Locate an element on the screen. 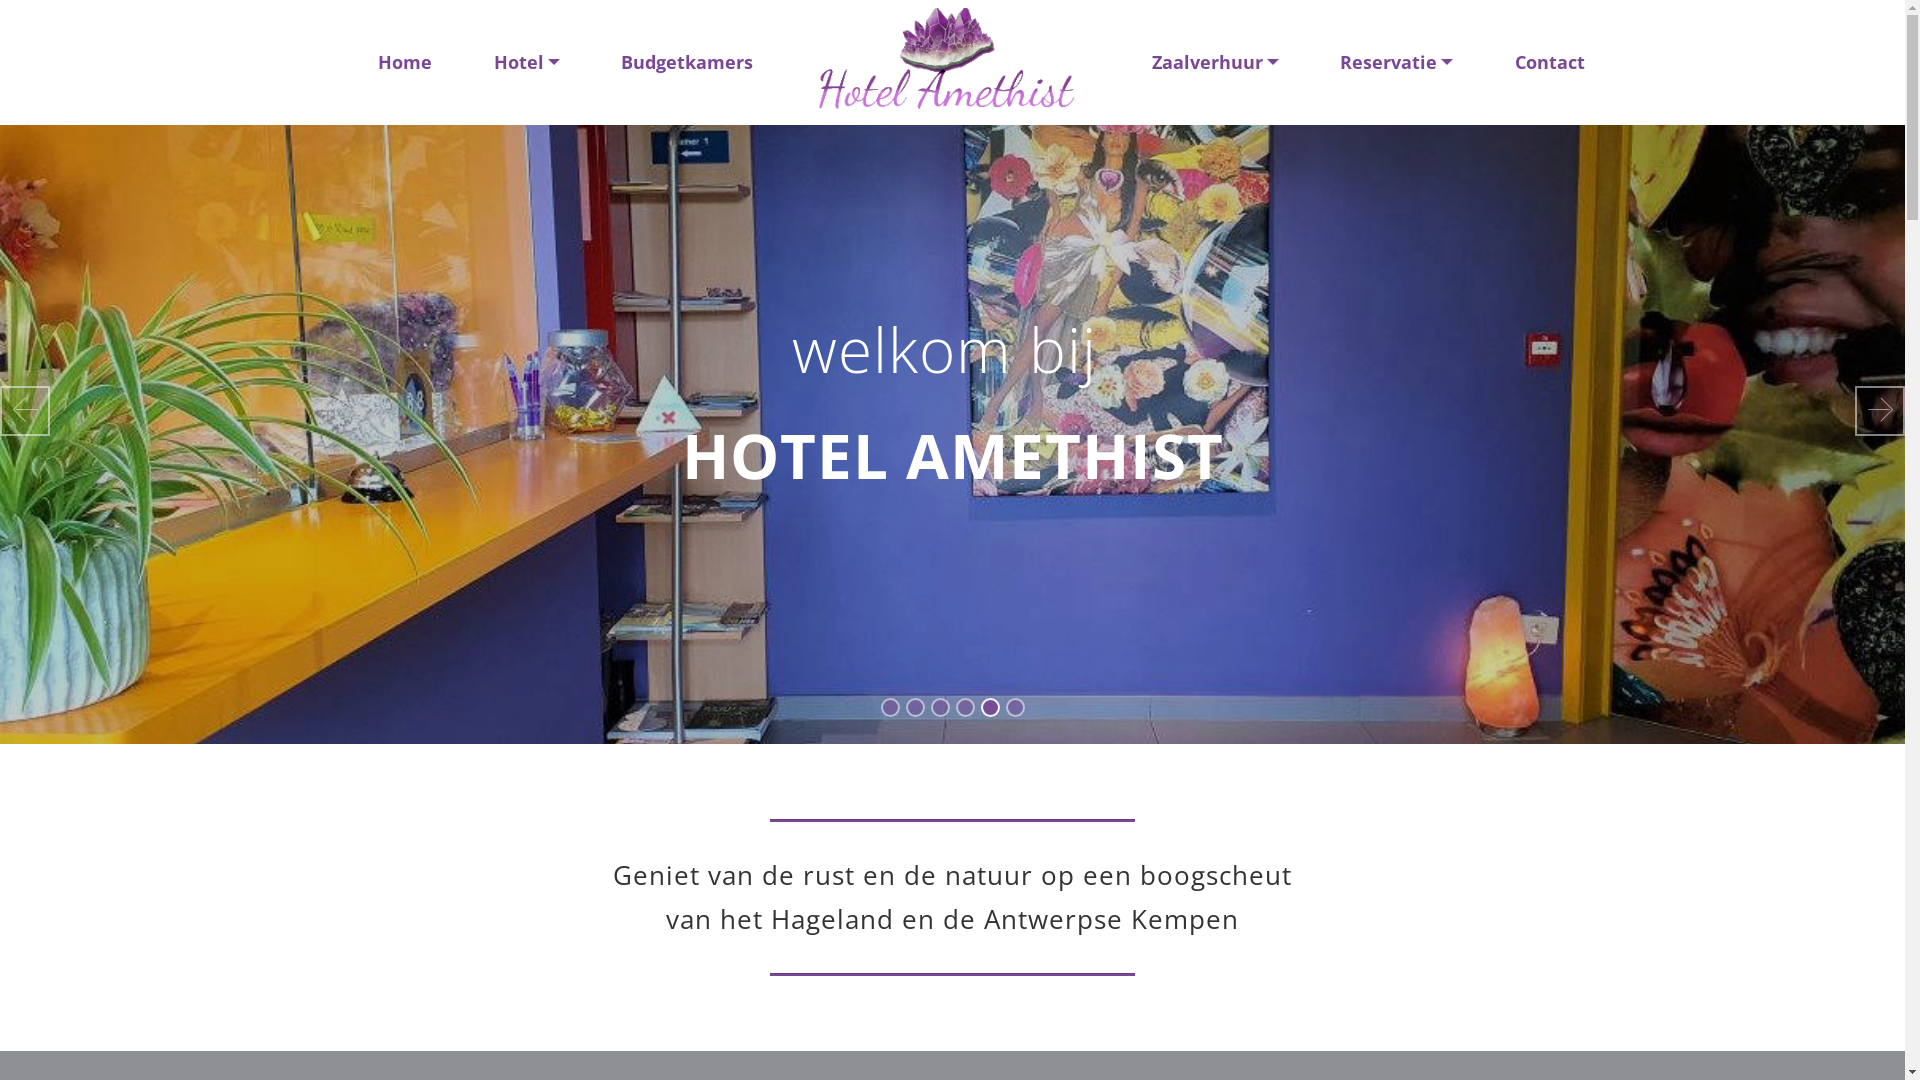 The width and height of the screenshot is (1920, 1080). Hotel is located at coordinates (526, 62).